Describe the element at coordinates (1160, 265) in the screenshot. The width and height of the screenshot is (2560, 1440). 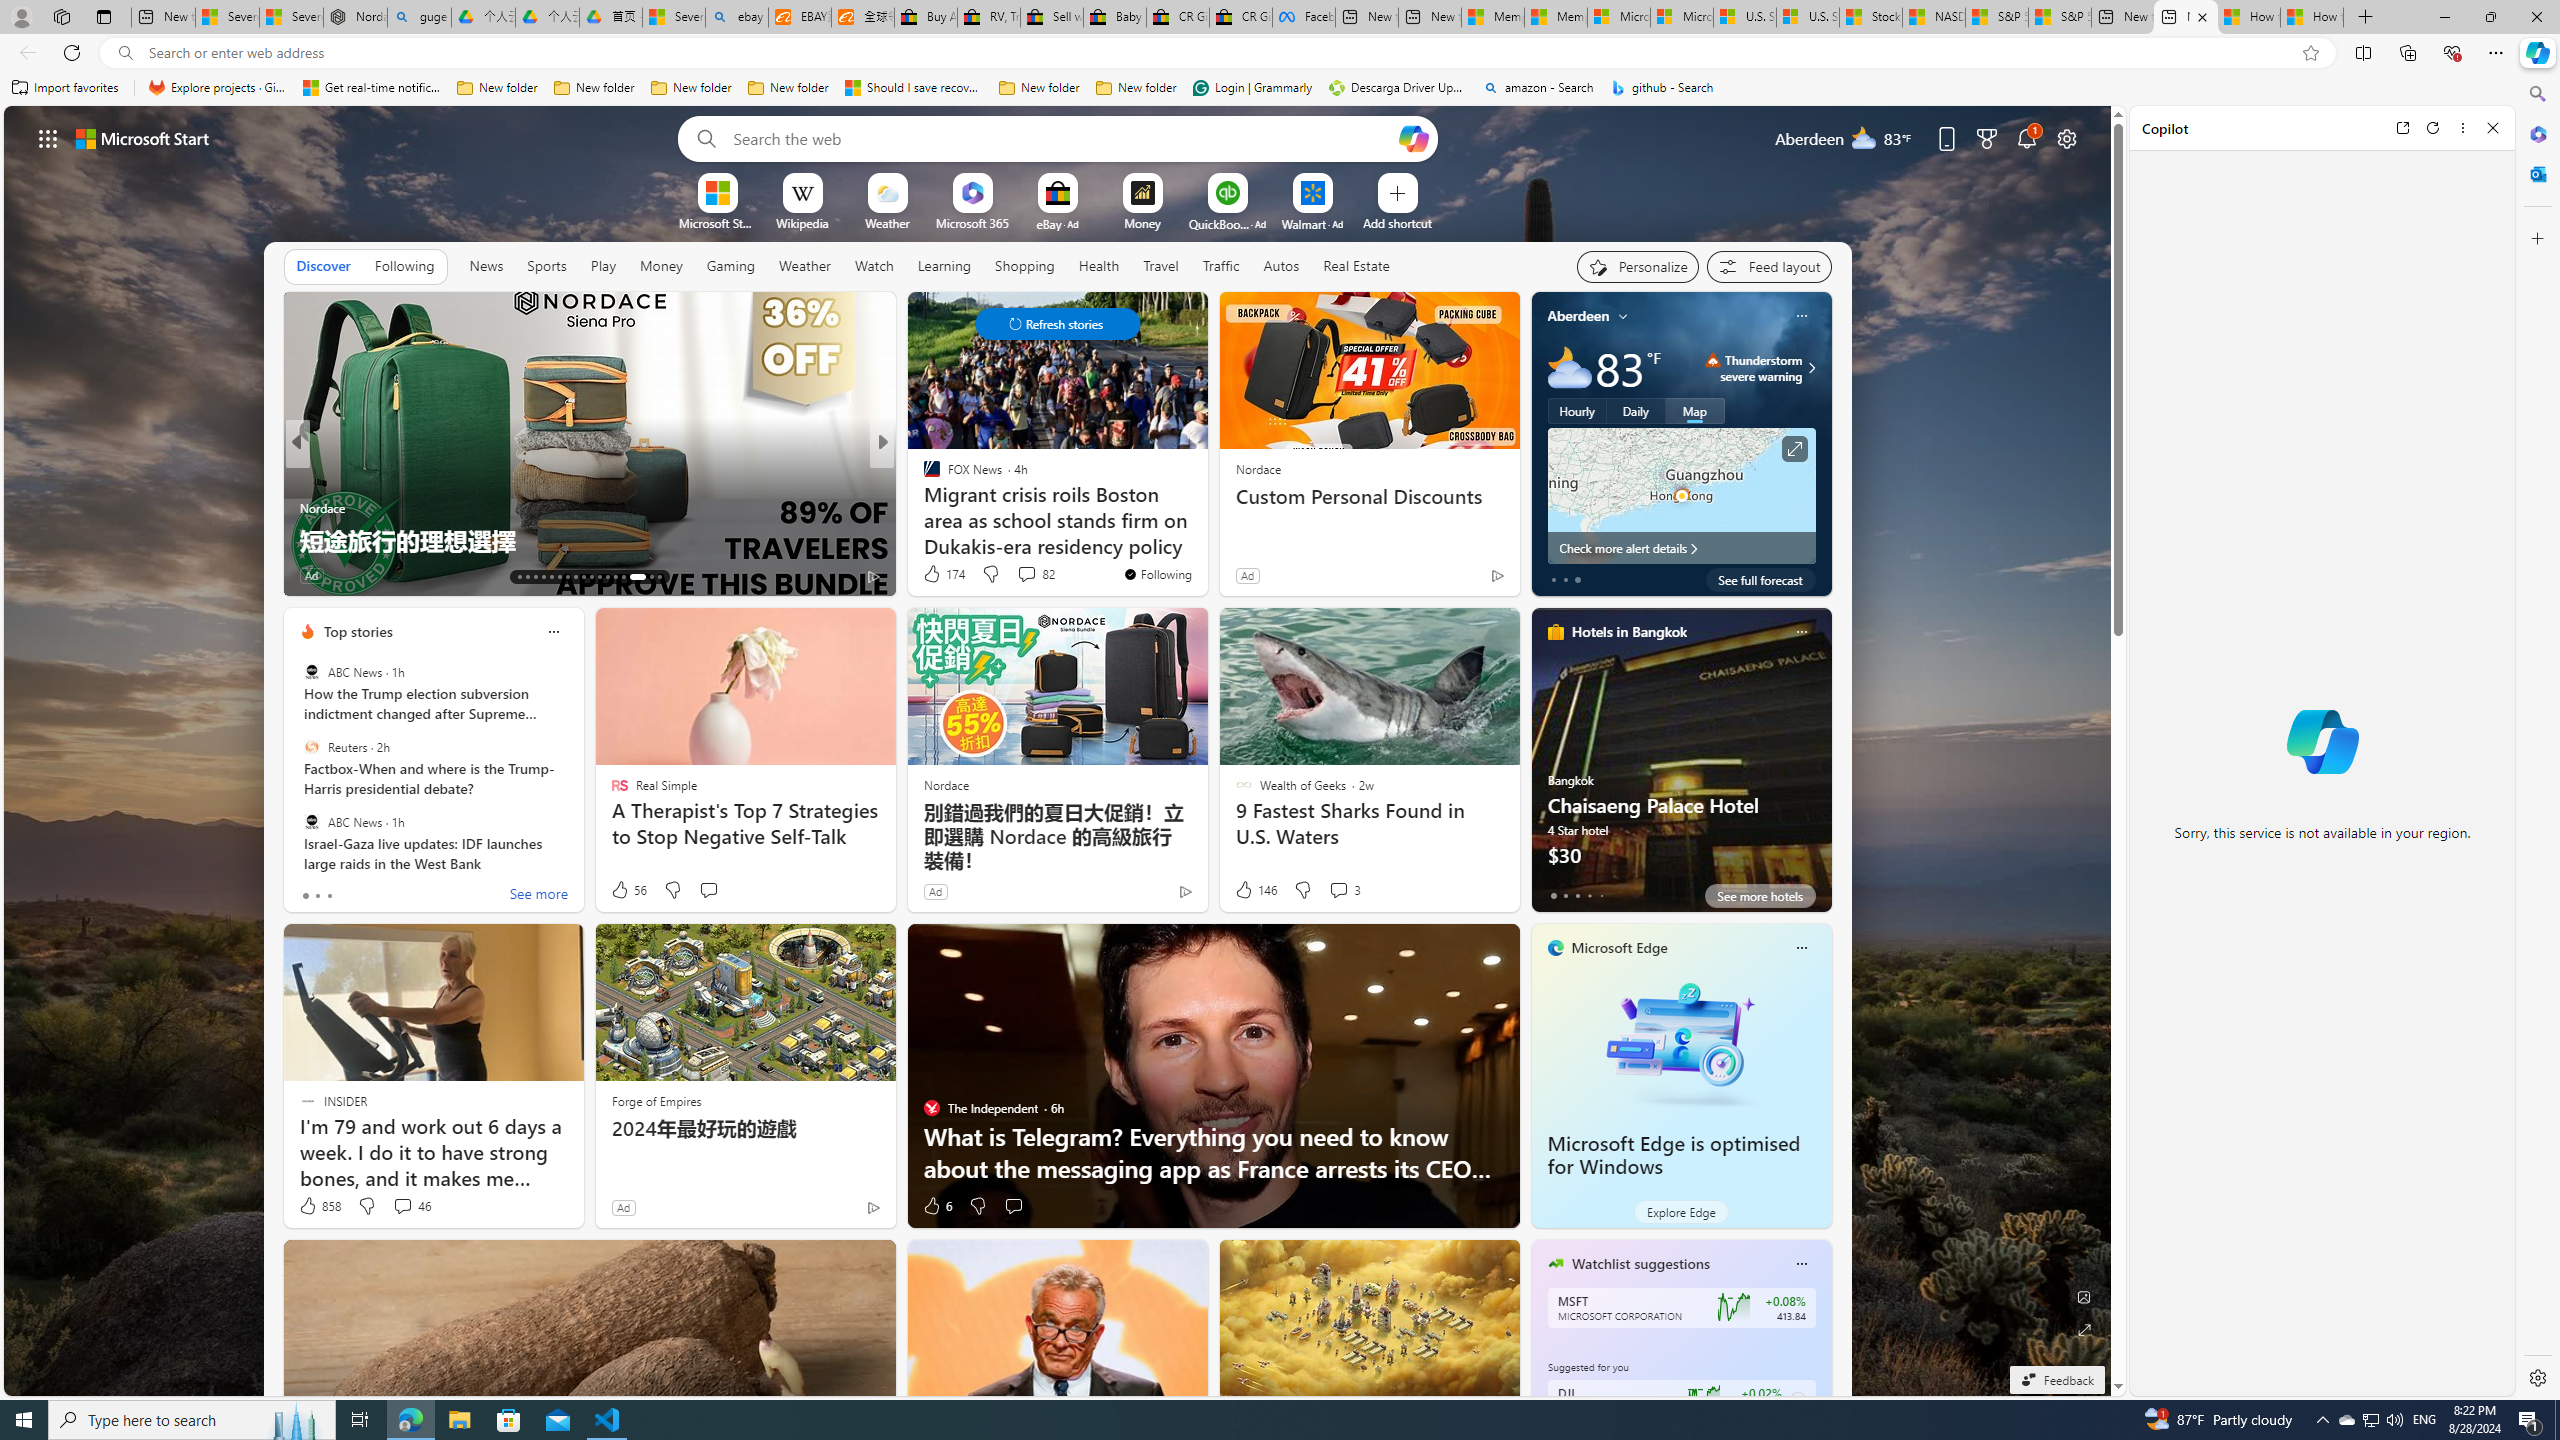
I see `Travel` at that location.